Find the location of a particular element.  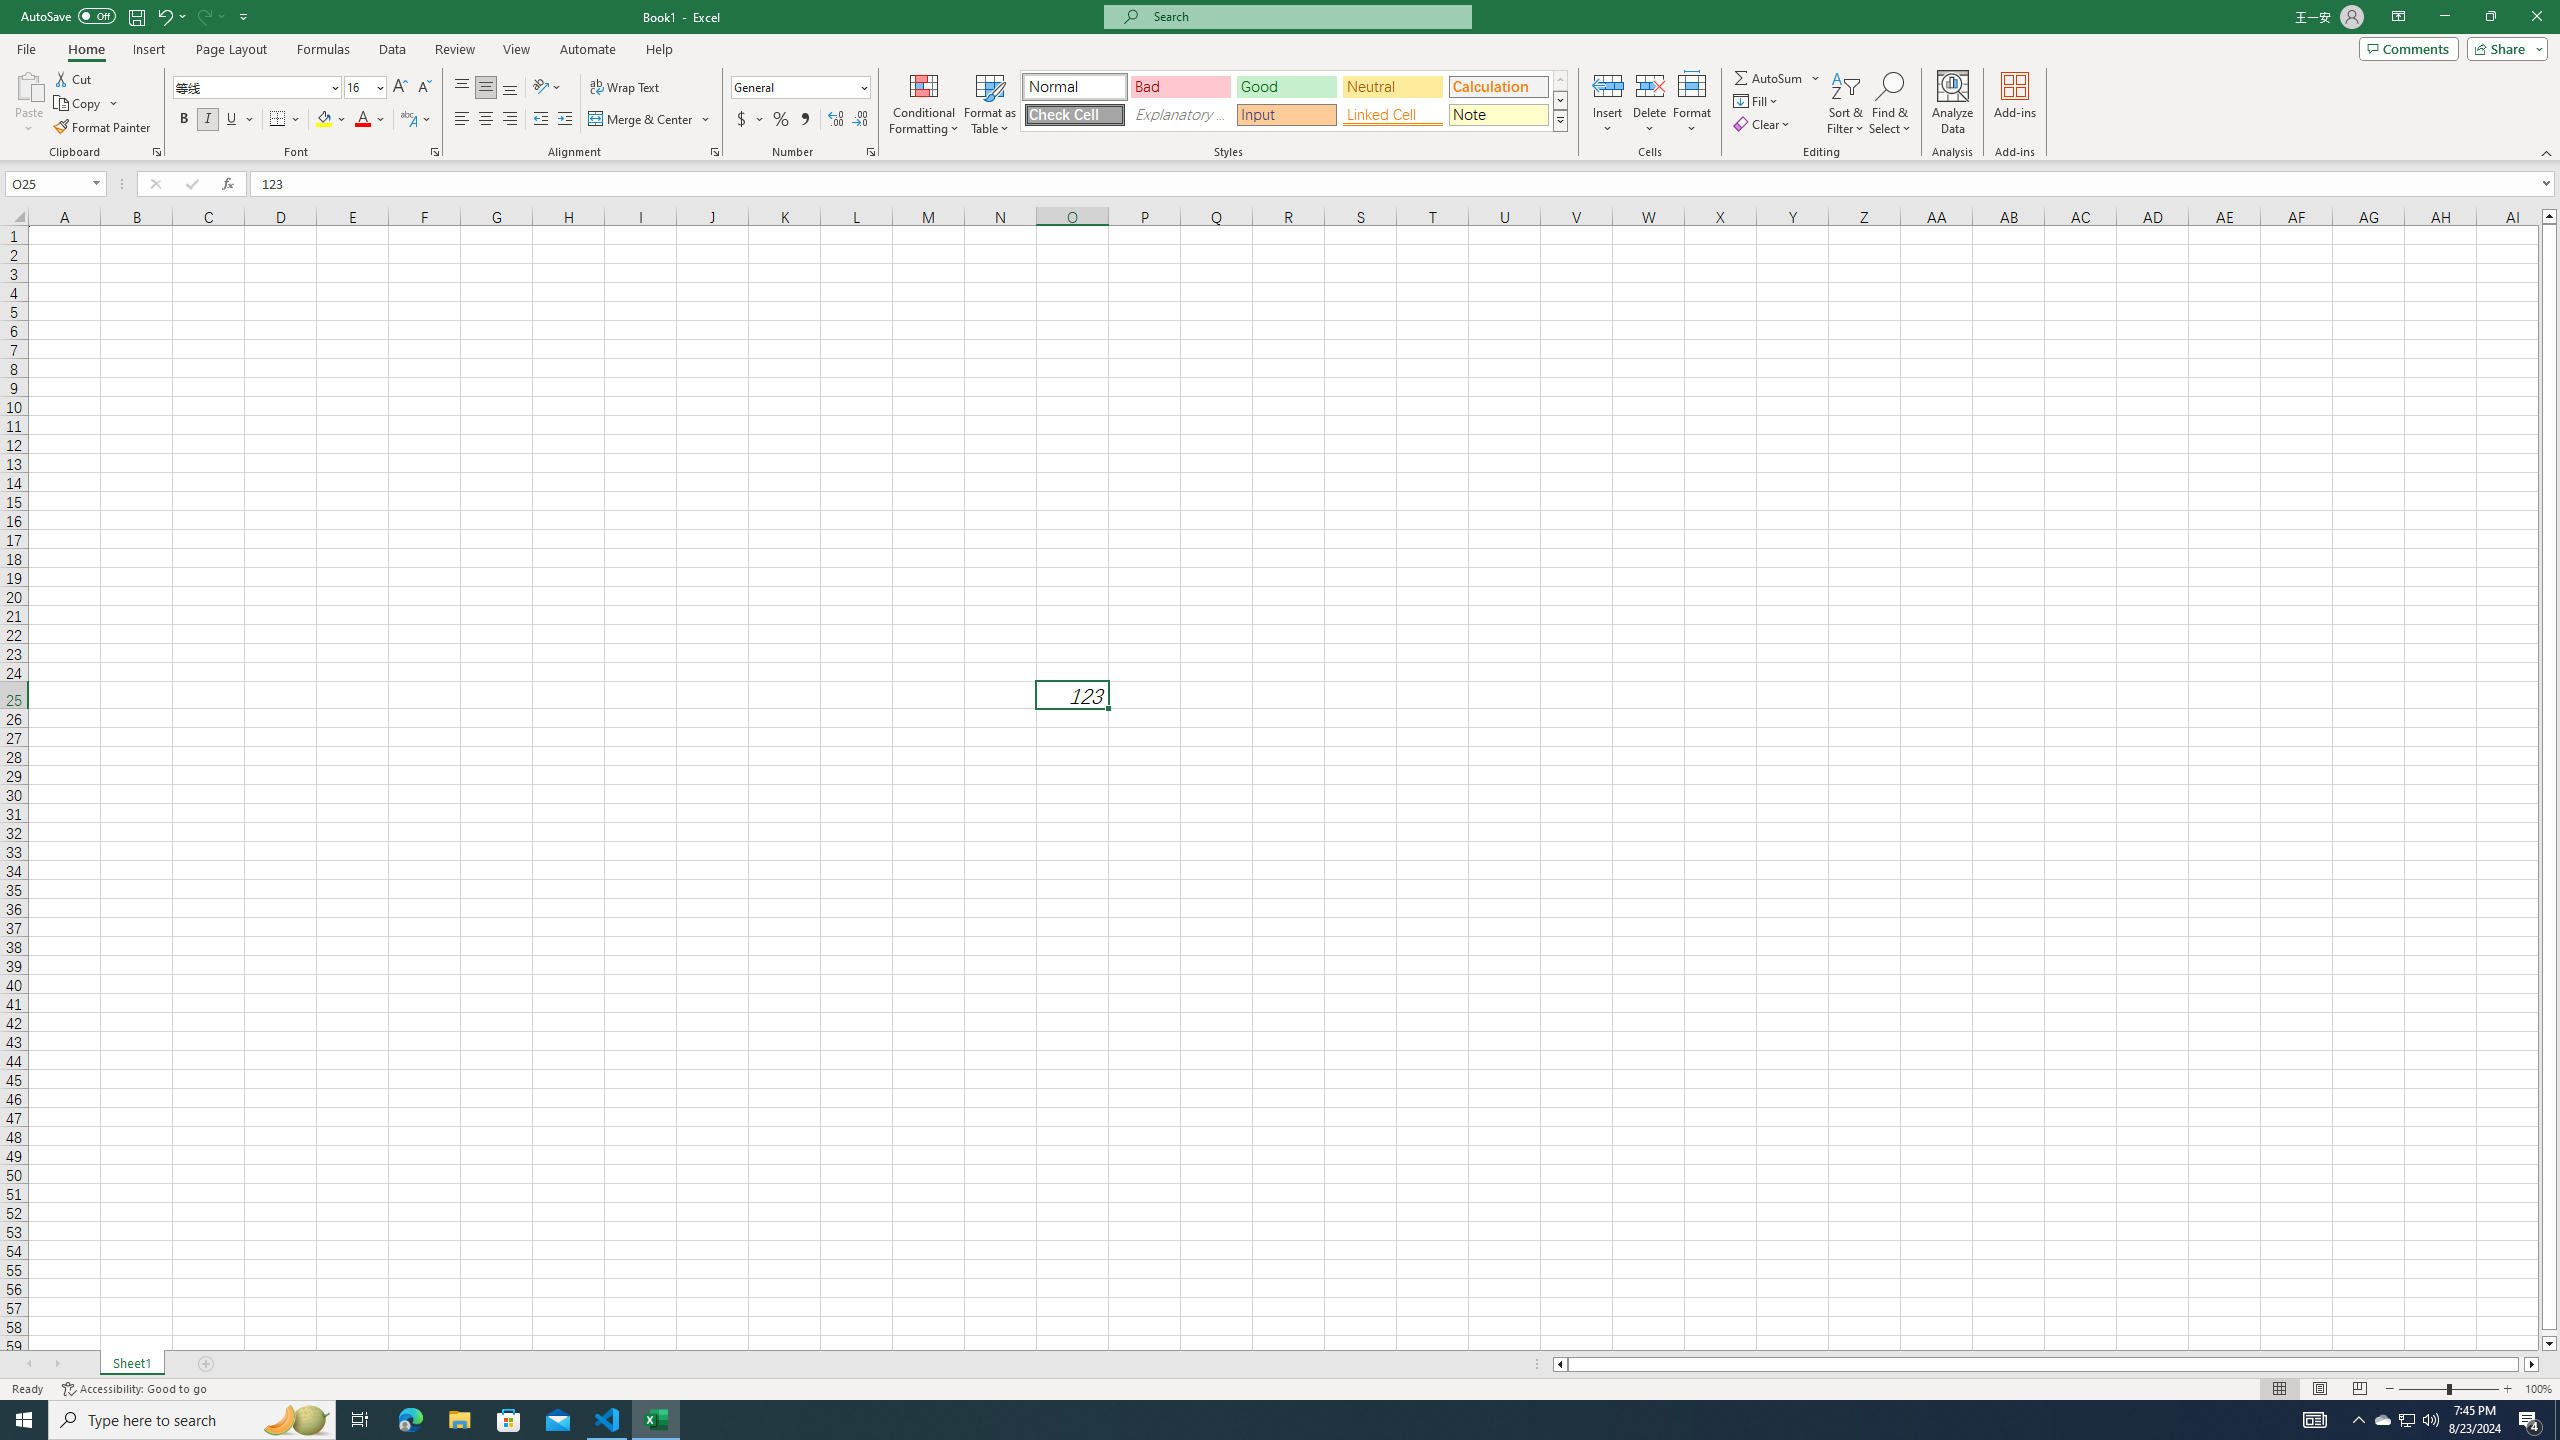

Align Left is located at coordinates (462, 120).